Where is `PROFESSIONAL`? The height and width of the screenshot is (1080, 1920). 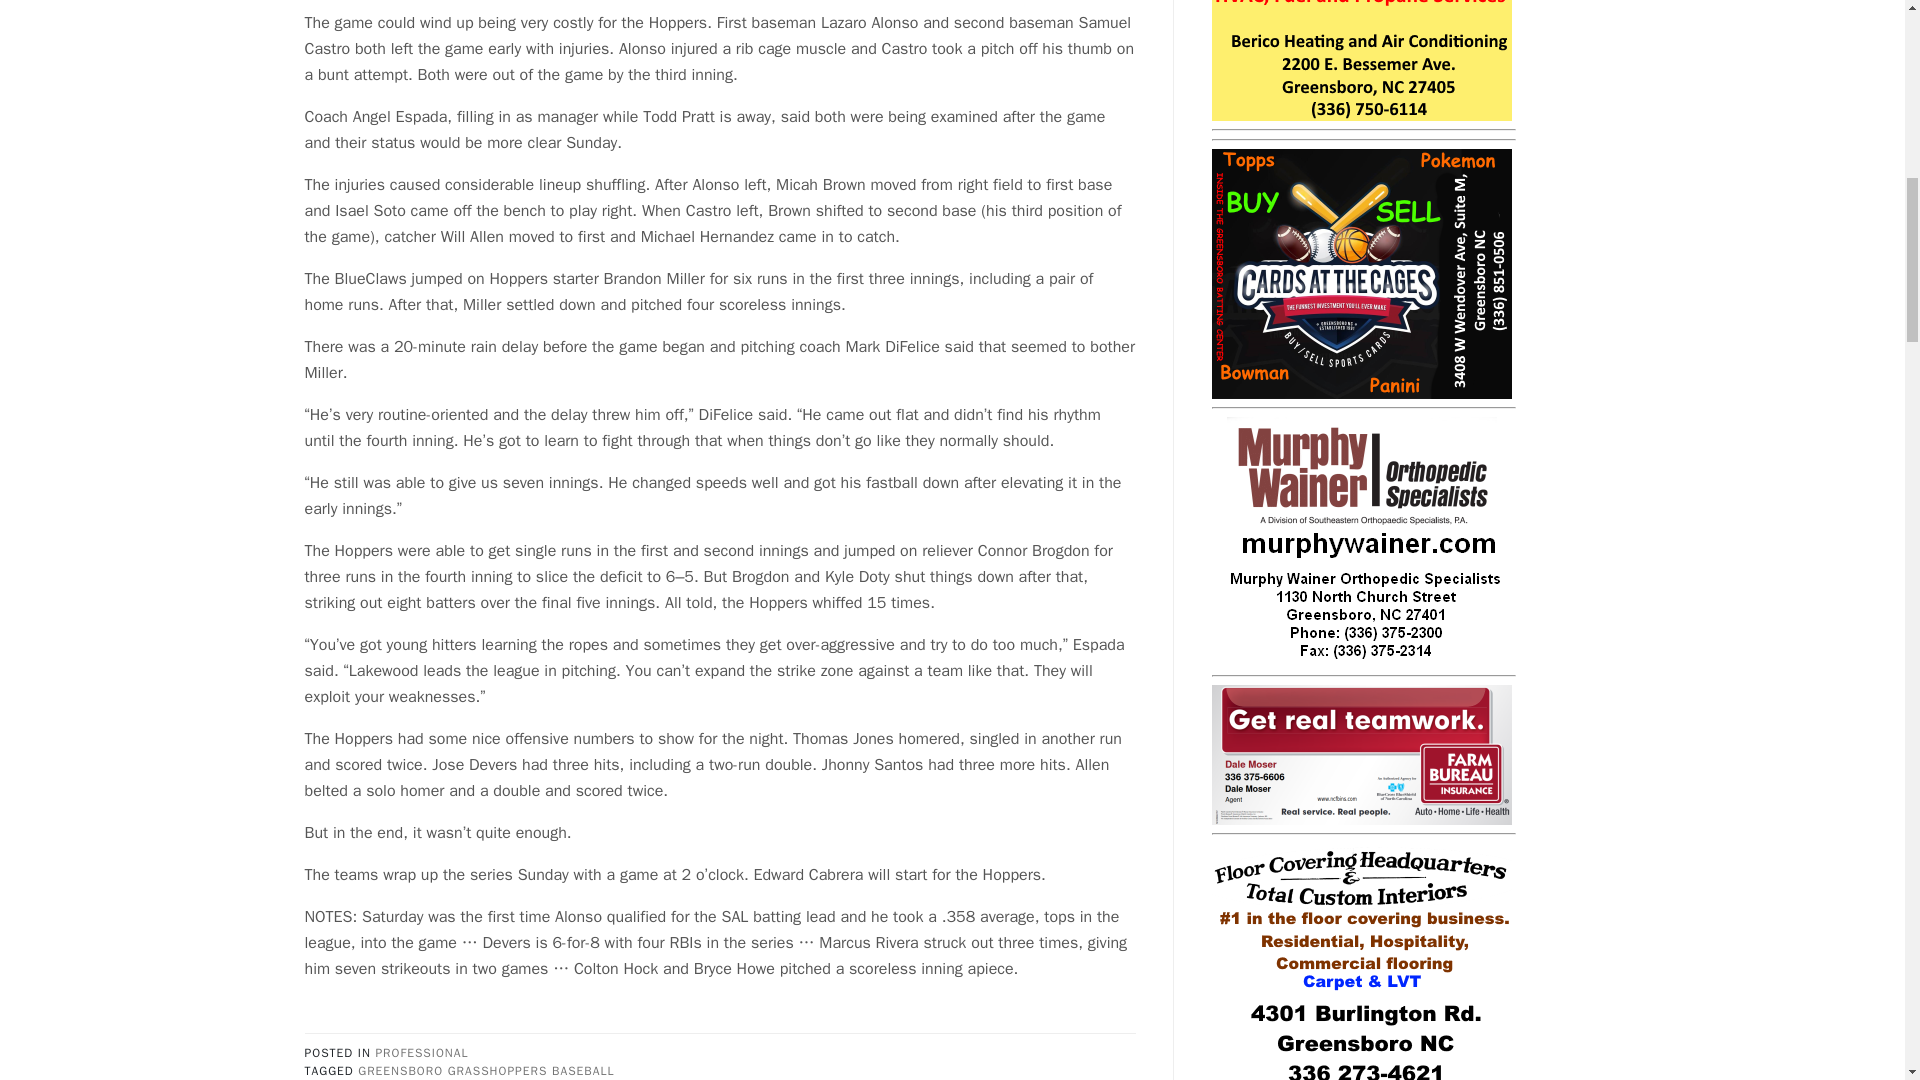 PROFESSIONAL is located at coordinates (421, 1052).